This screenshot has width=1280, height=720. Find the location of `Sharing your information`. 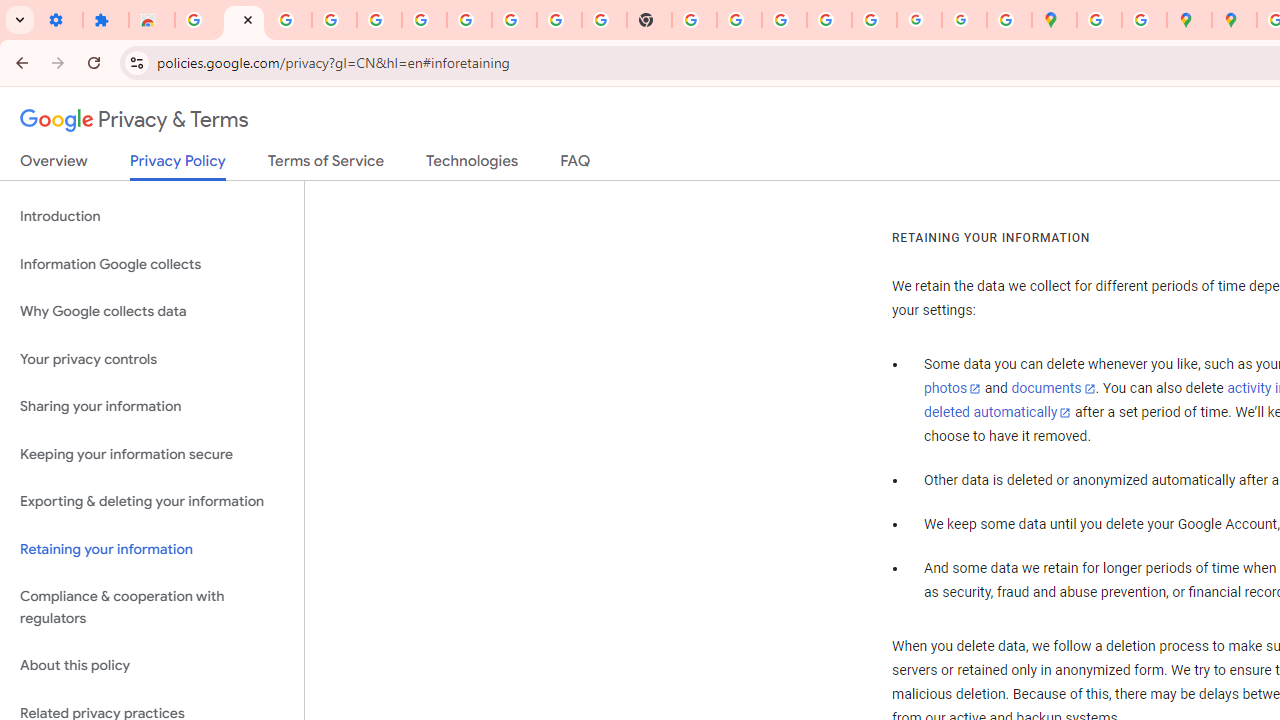

Sharing your information is located at coordinates (152, 407).